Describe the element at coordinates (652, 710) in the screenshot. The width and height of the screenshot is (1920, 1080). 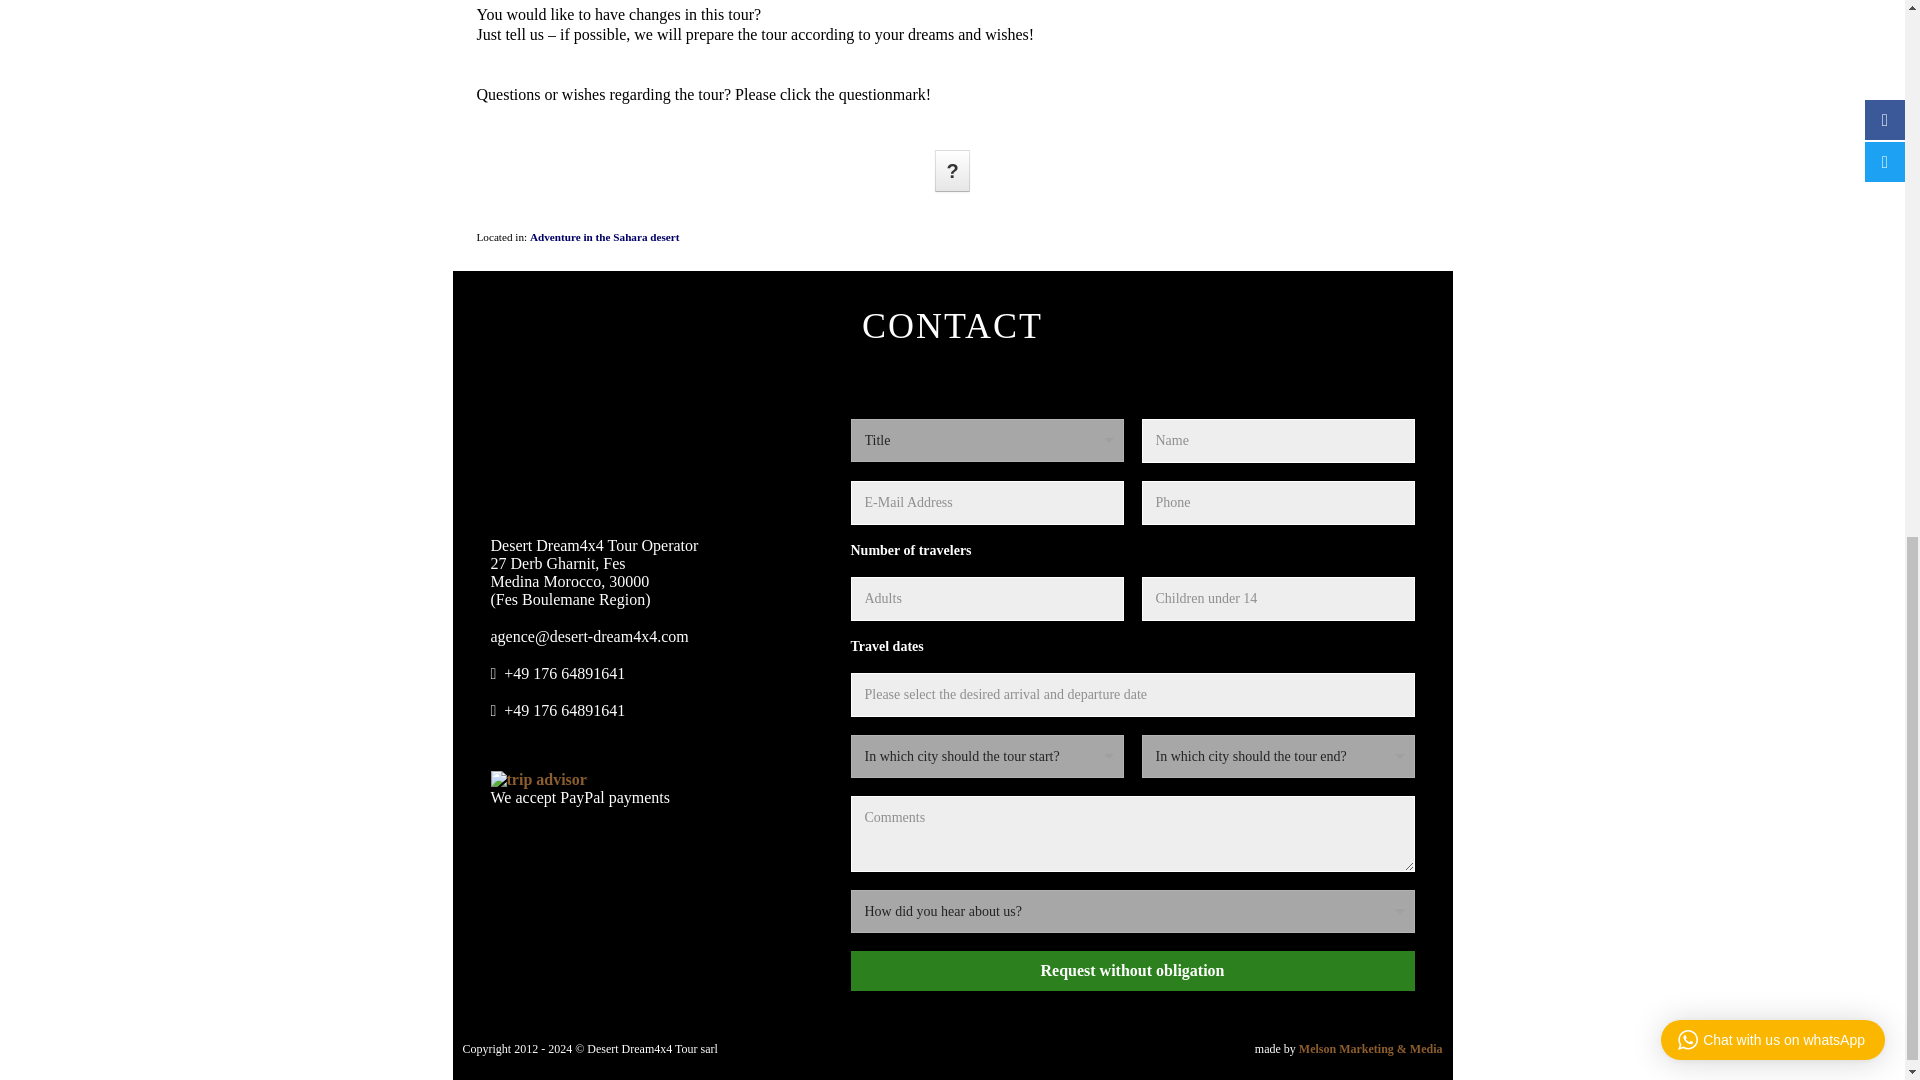
I see `Whatsapp` at that location.